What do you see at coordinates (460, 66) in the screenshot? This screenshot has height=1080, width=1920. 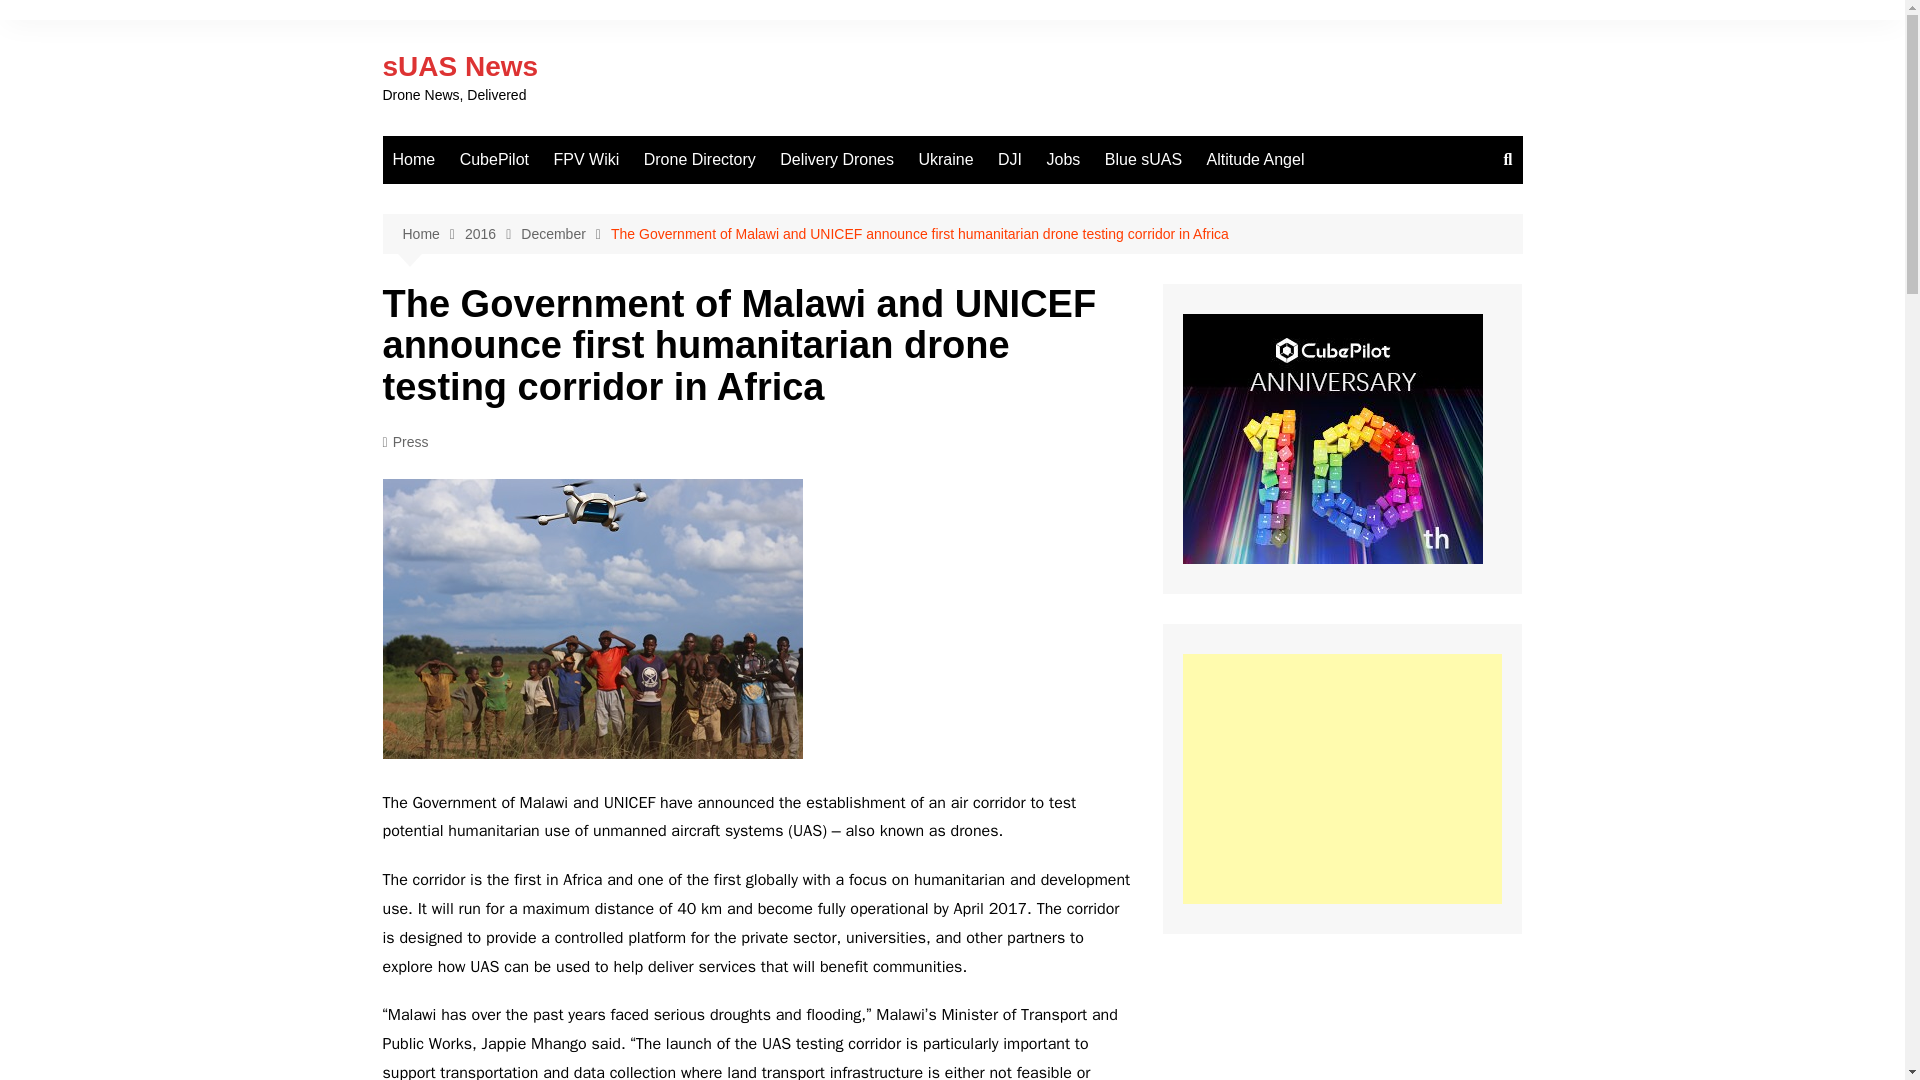 I see `sUAS News` at bounding box center [460, 66].